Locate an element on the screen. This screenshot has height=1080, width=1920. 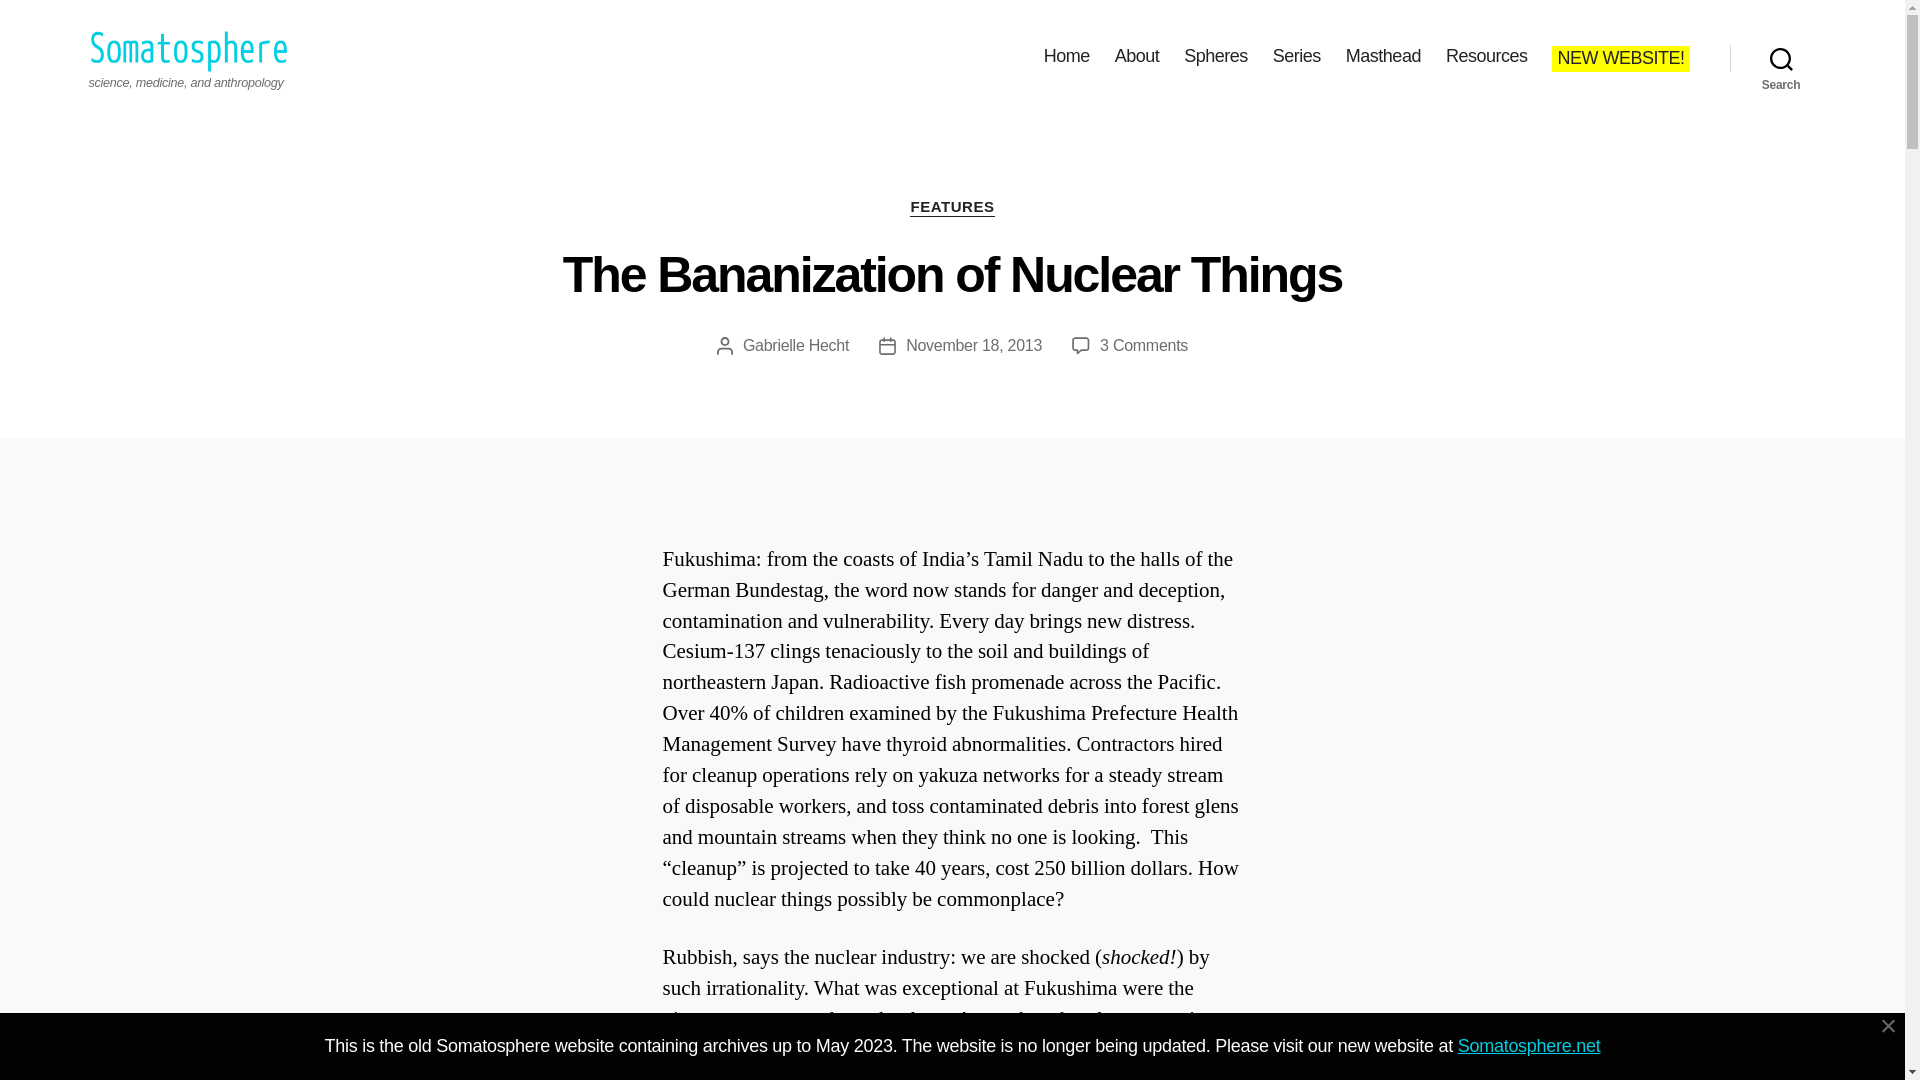
FEATURES is located at coordinates (952, 208).